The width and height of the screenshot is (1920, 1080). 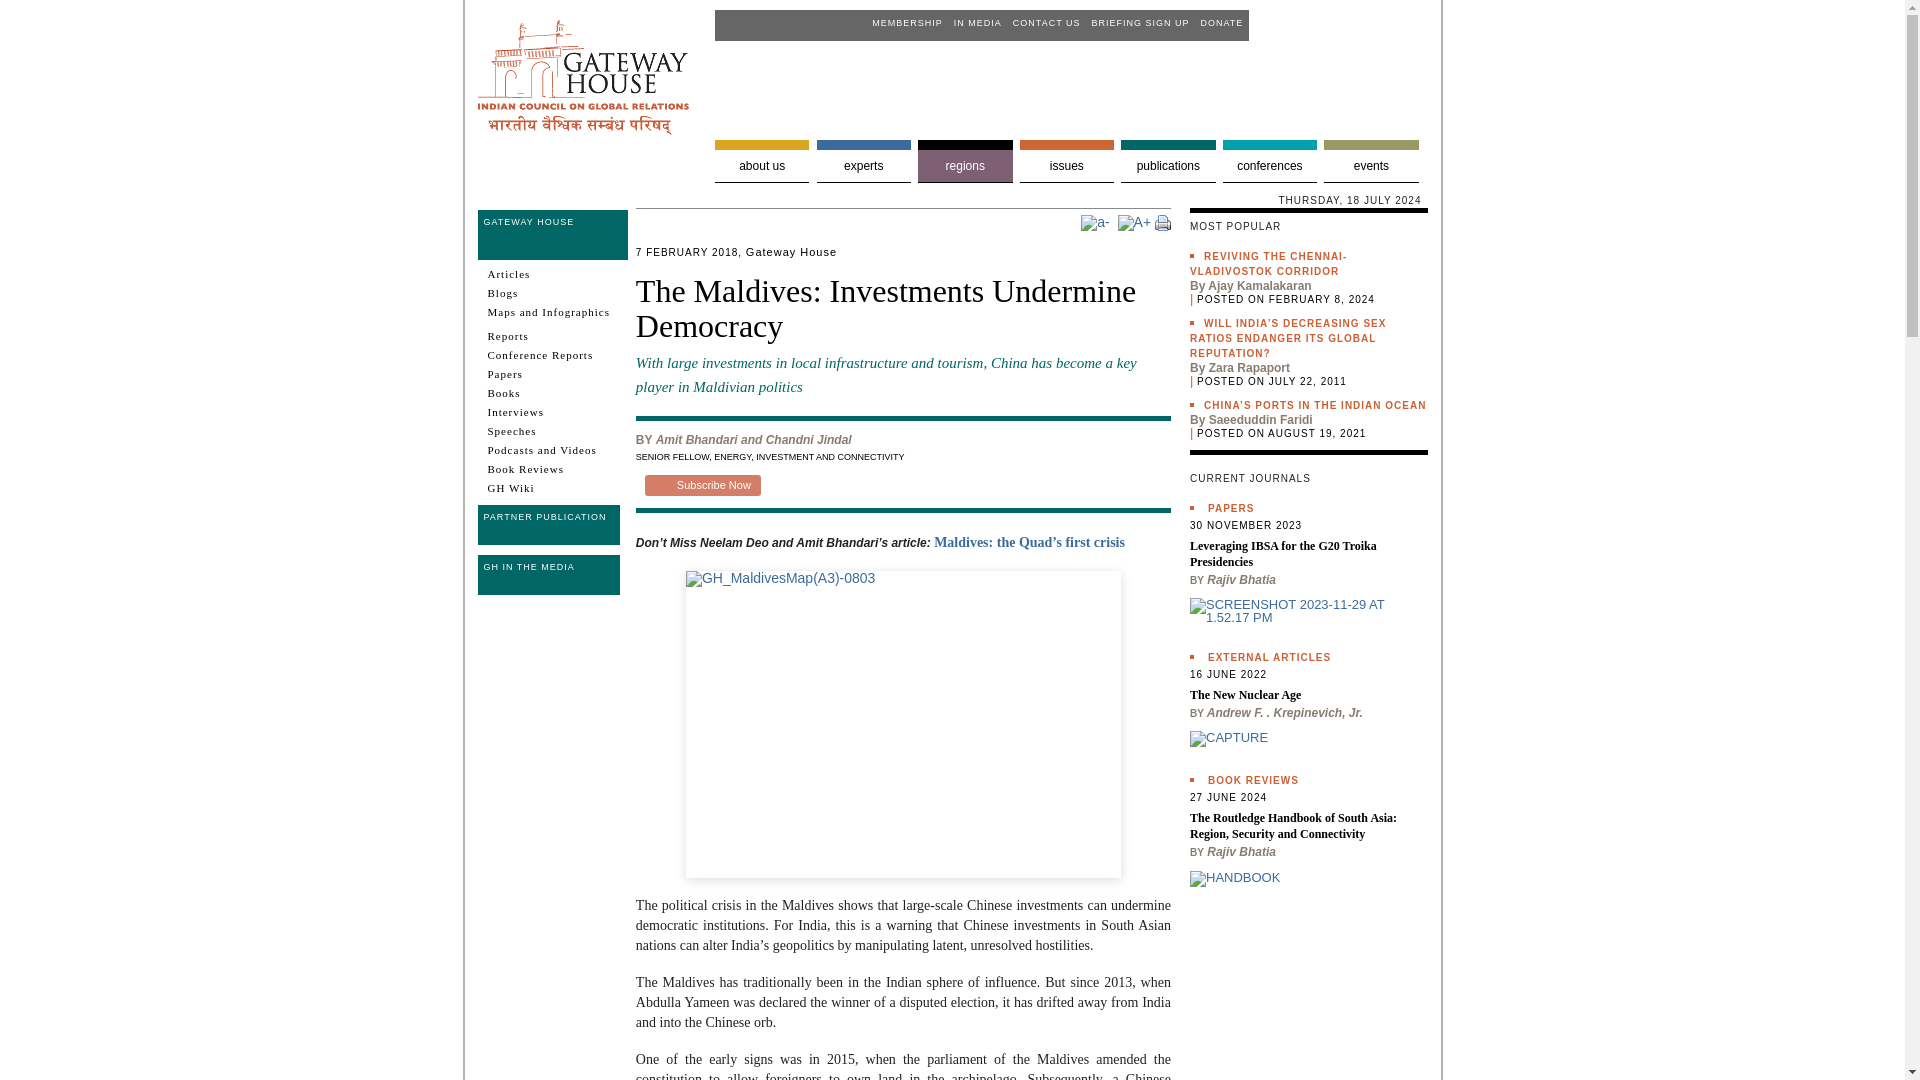 What do you see at coordinates (1163, 222) in the screenshot?
I see `Print This Post` at bounding box center [1163, 222].